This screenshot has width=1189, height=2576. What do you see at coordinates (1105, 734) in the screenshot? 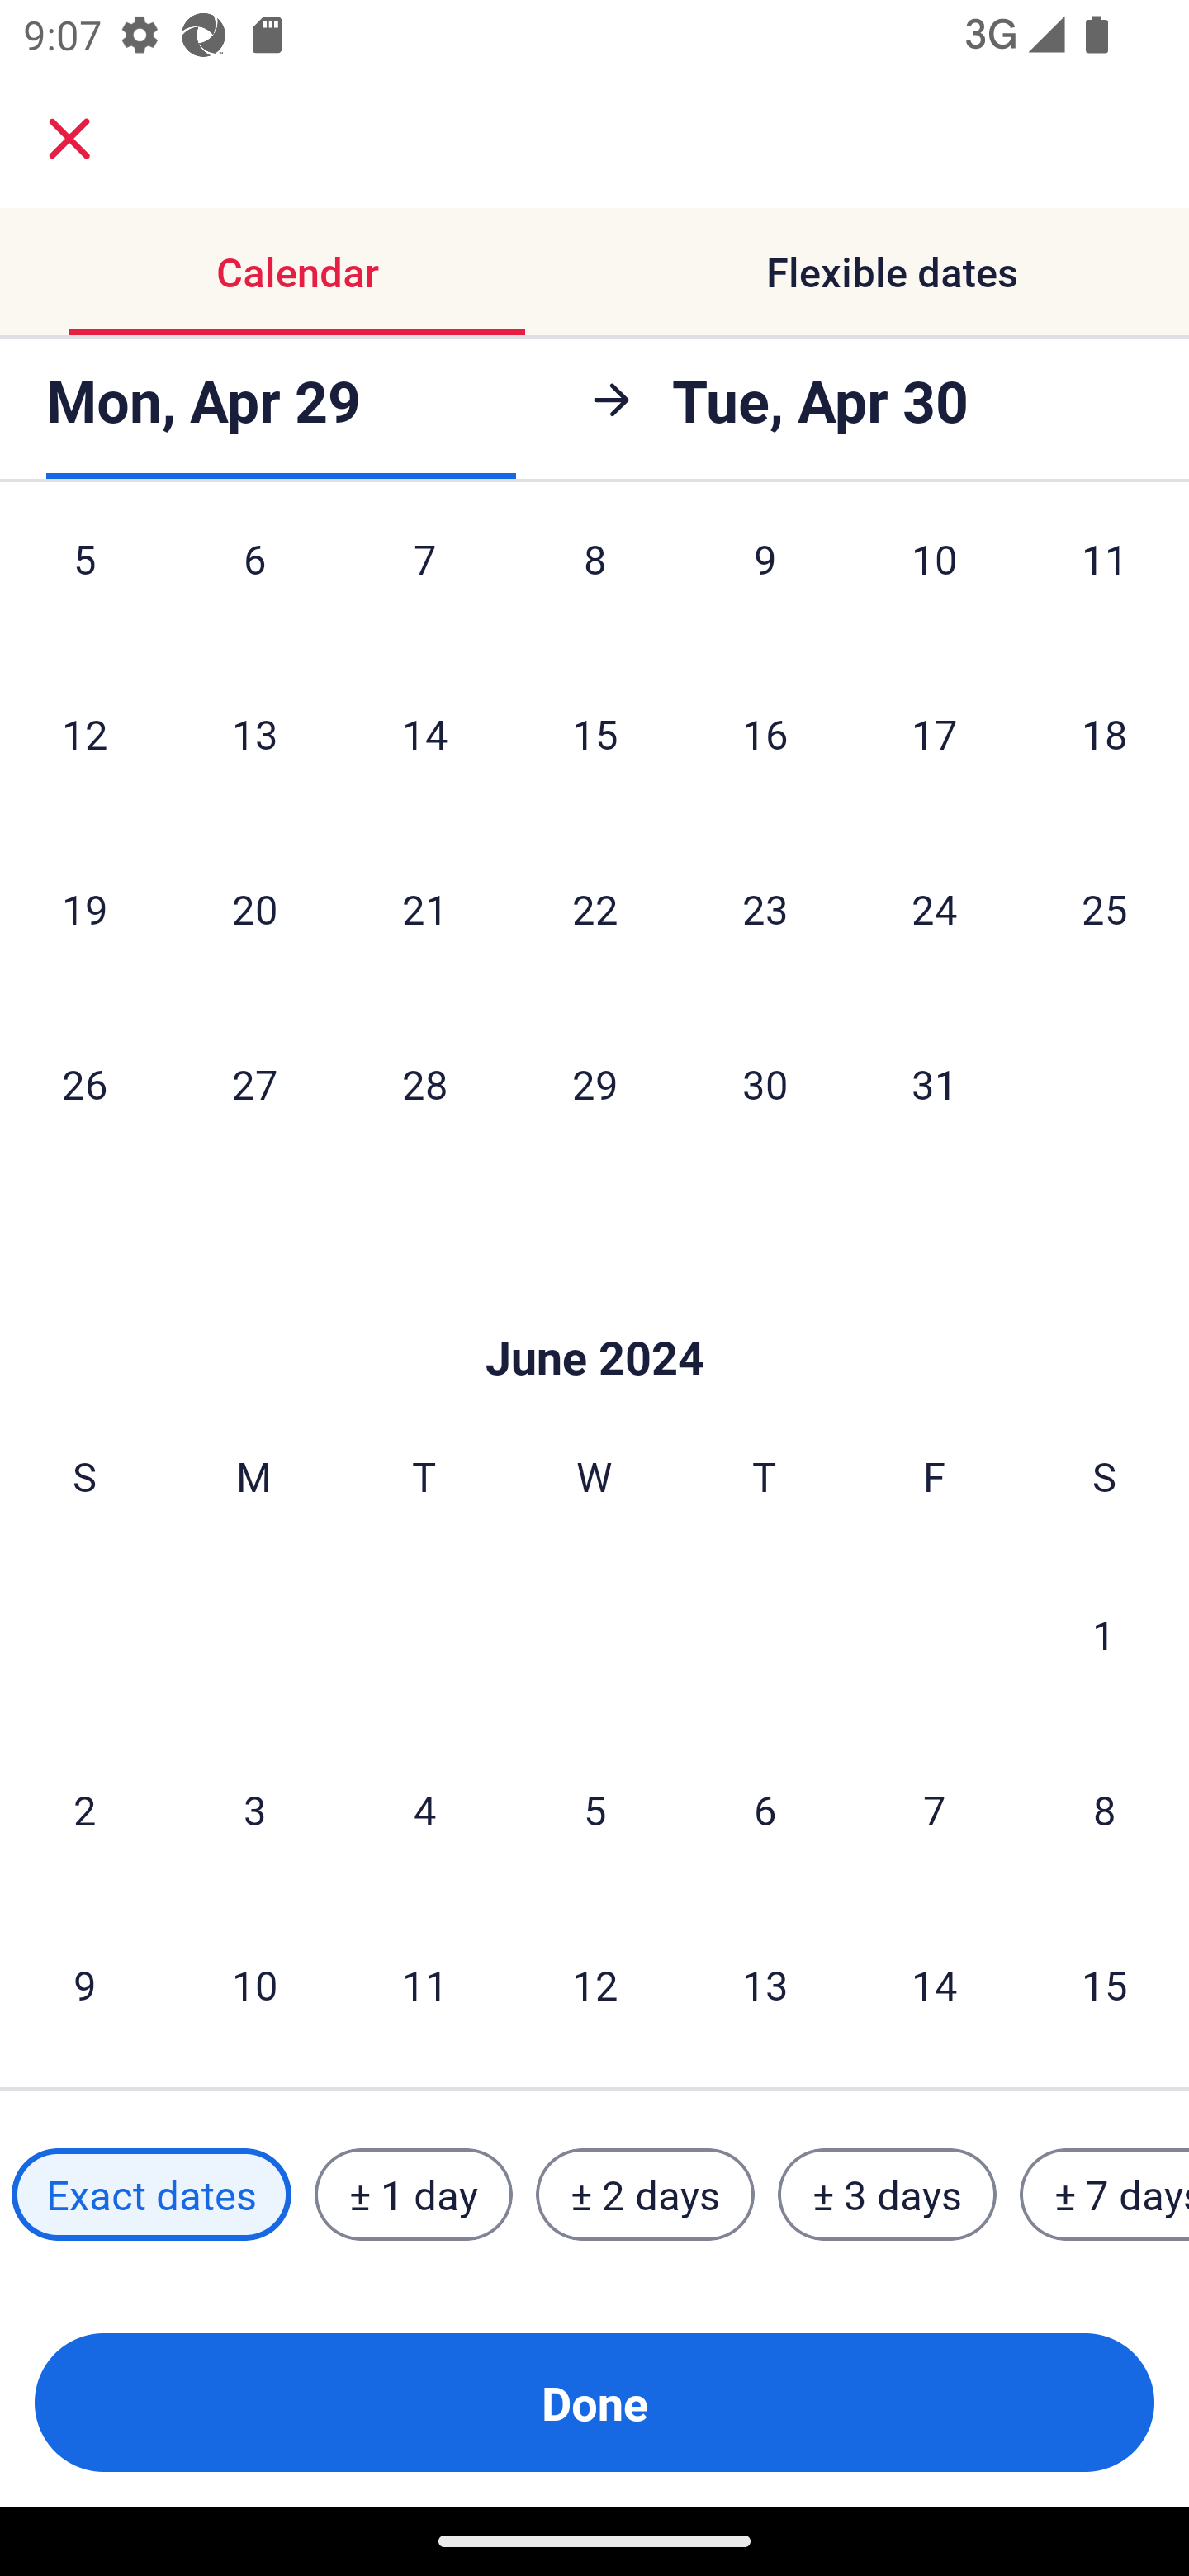
I see `18 Saturday, May 18, 2024` at bounding box center [1105, 734].